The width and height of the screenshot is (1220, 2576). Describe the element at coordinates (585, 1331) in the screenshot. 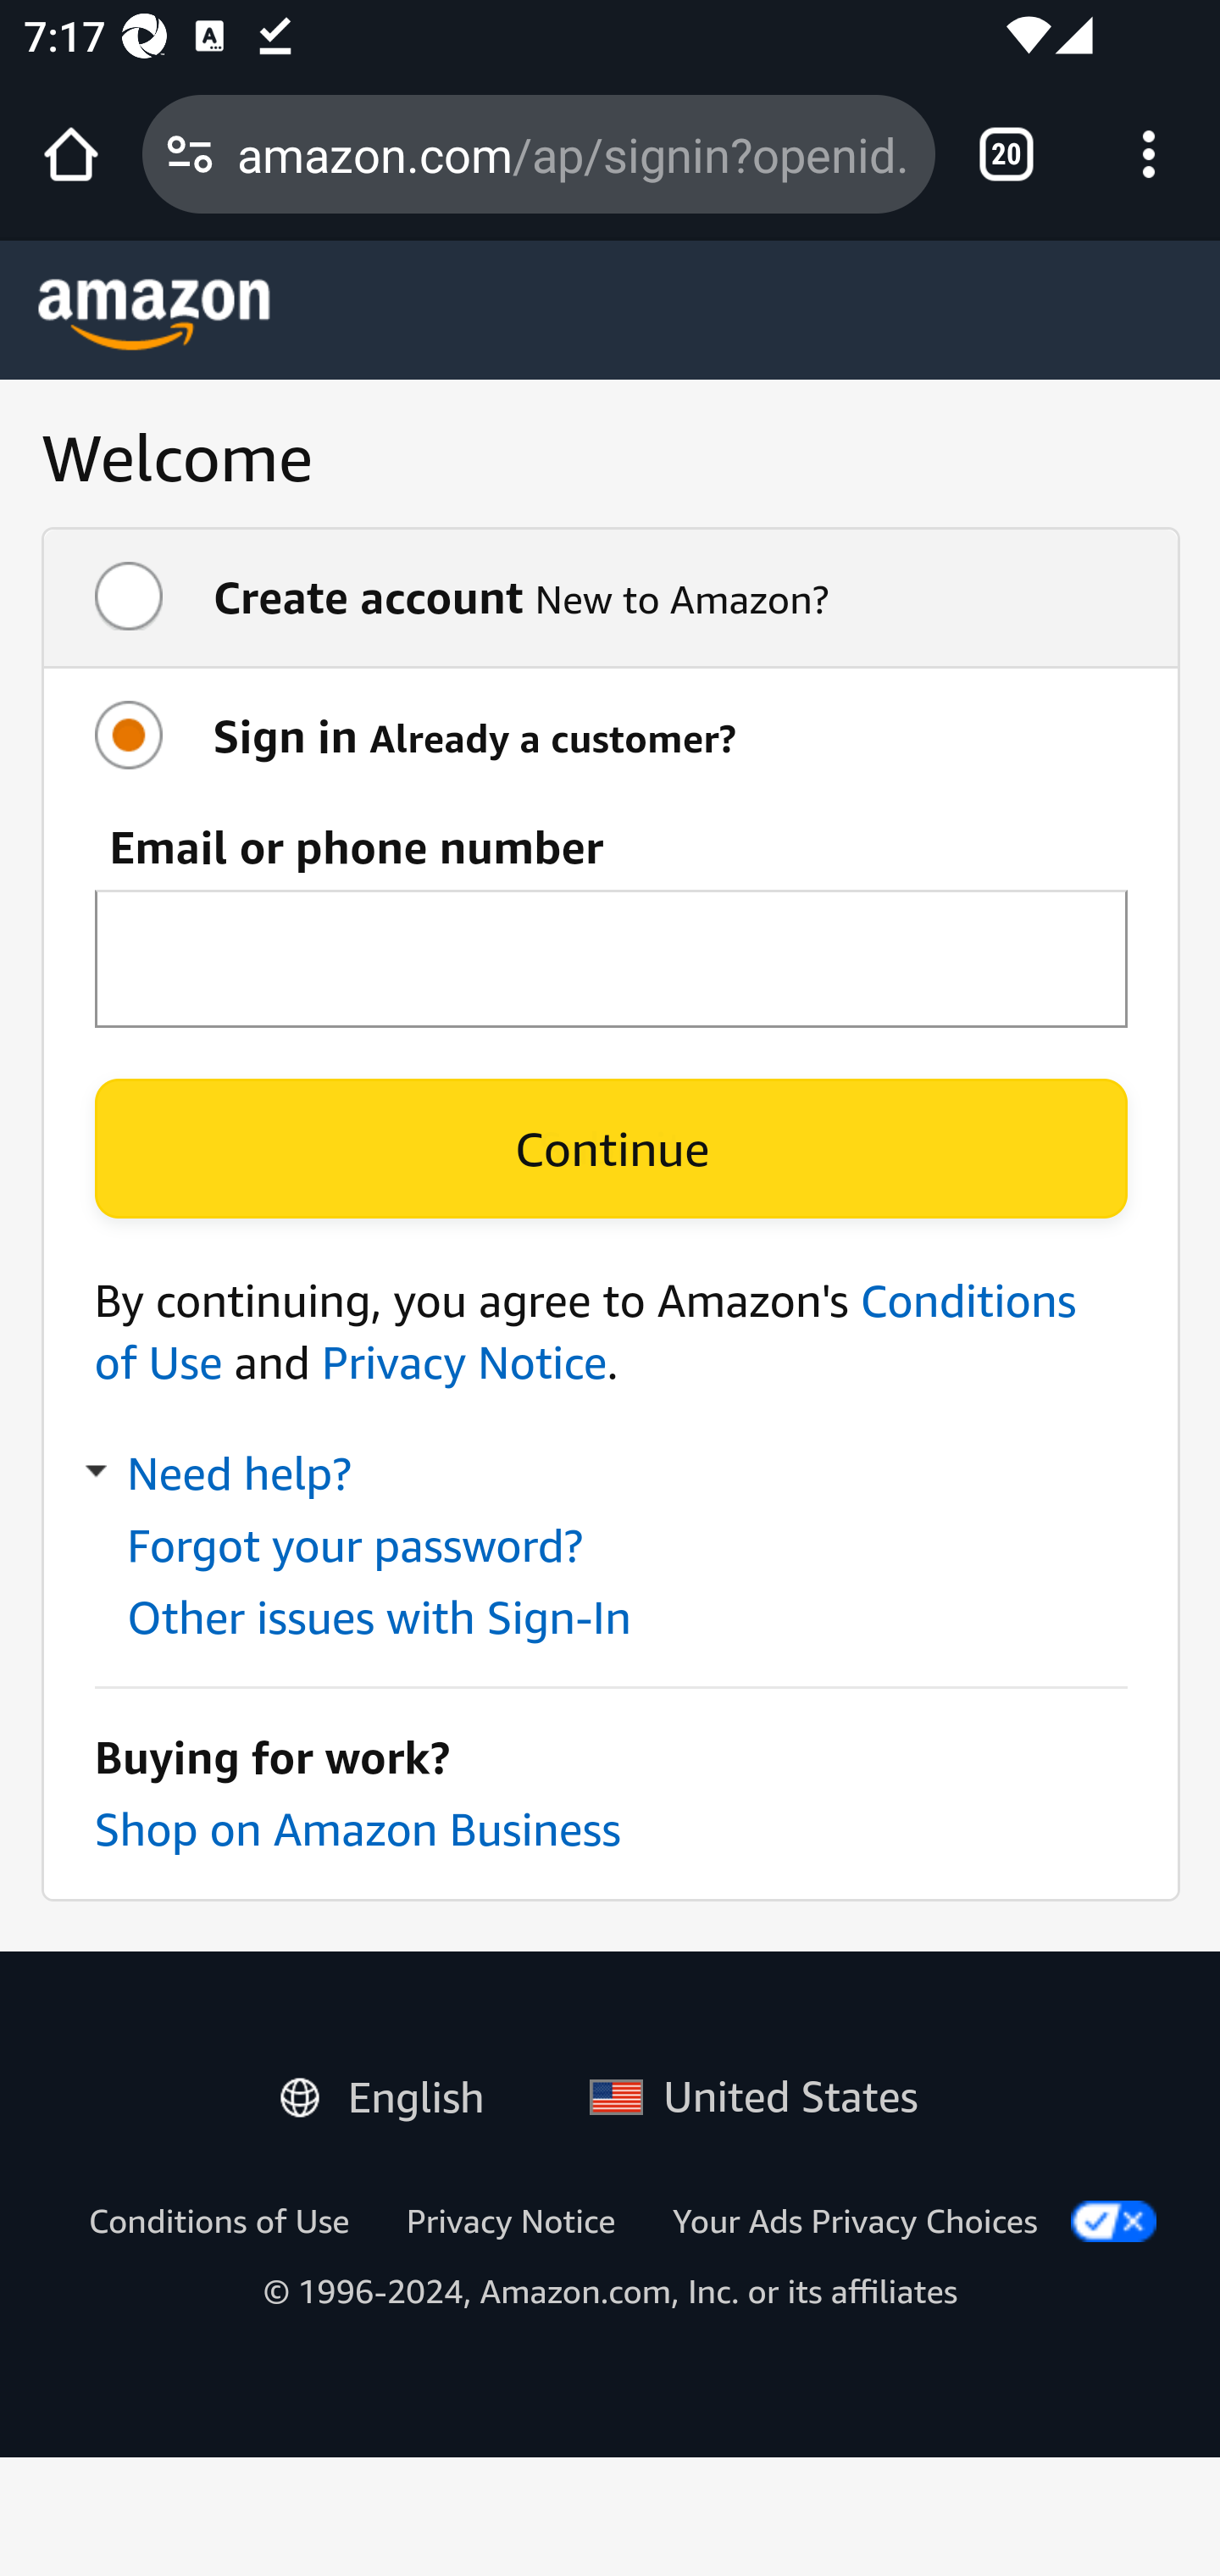

I see `Conditions of Use` at that location.